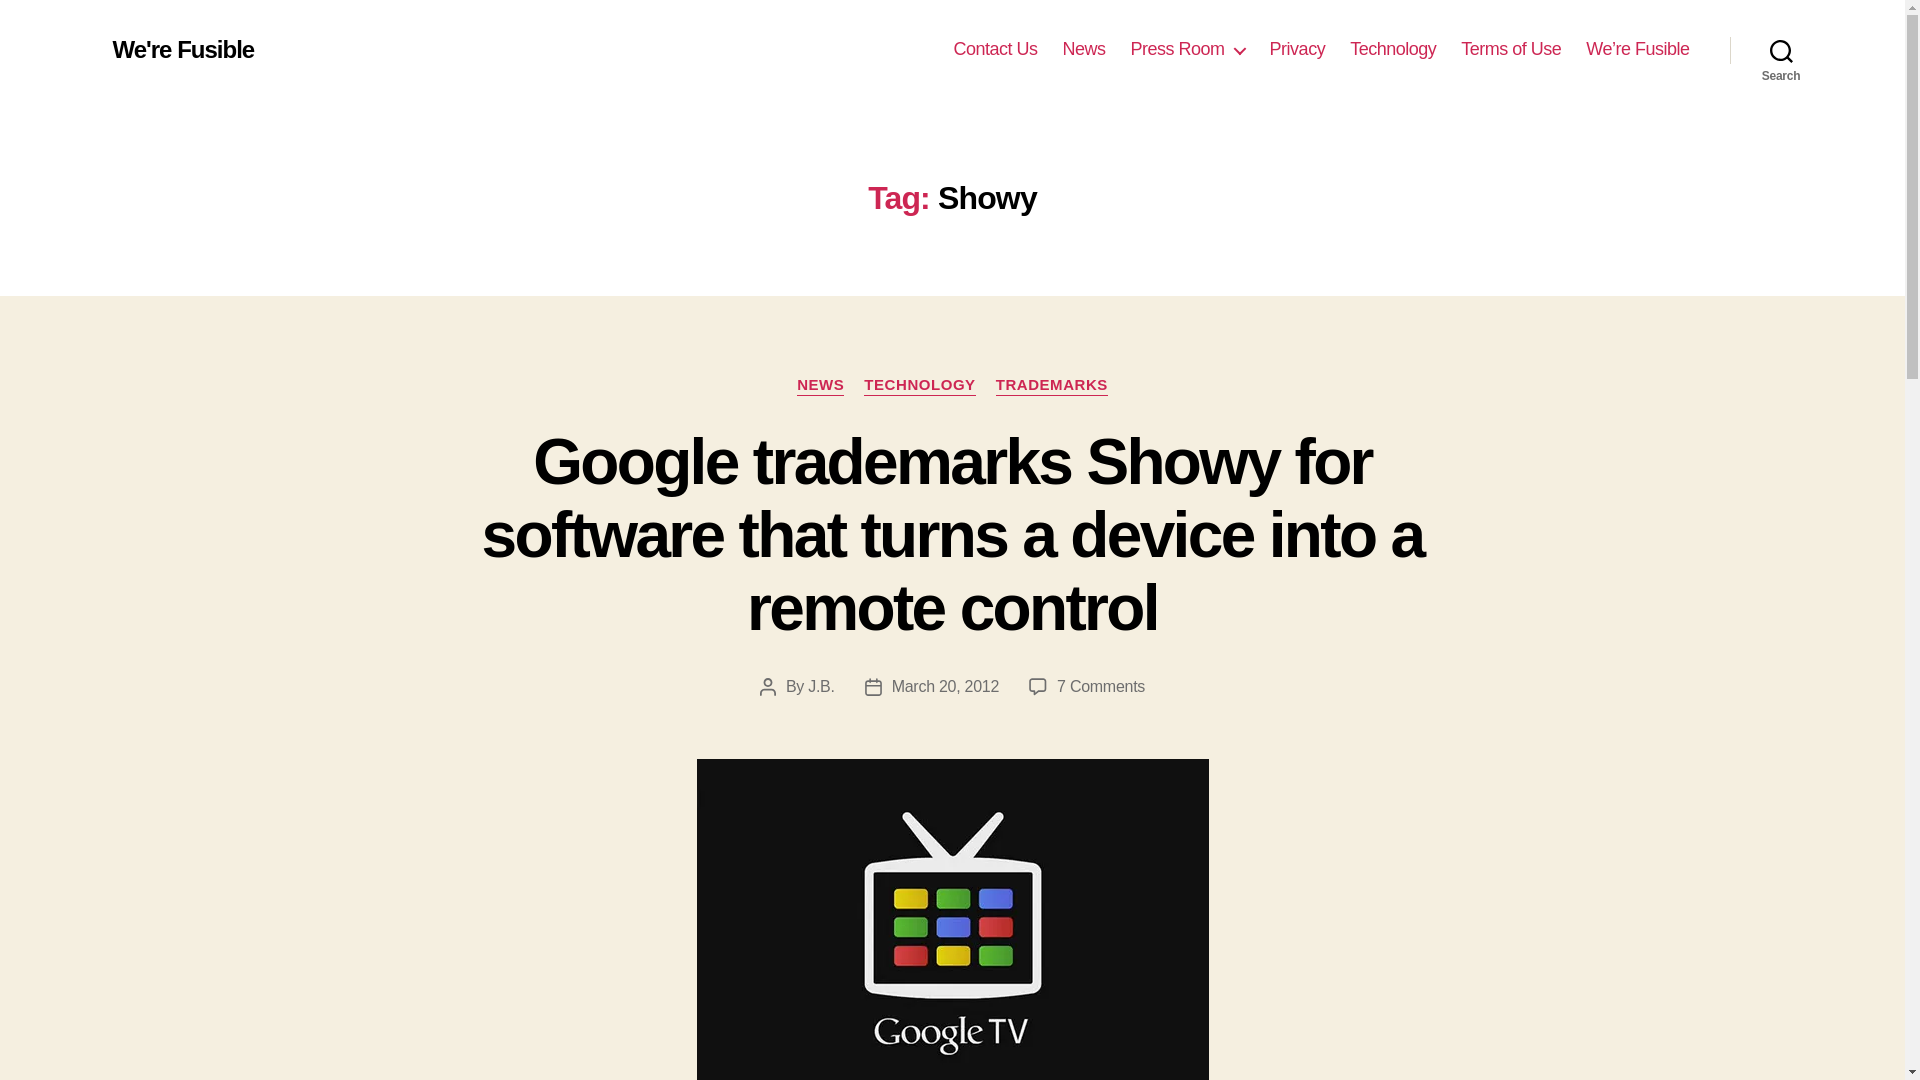  Describe the element at coordinates (820, 386) in the screenshot. I see `NEWS` at that location.